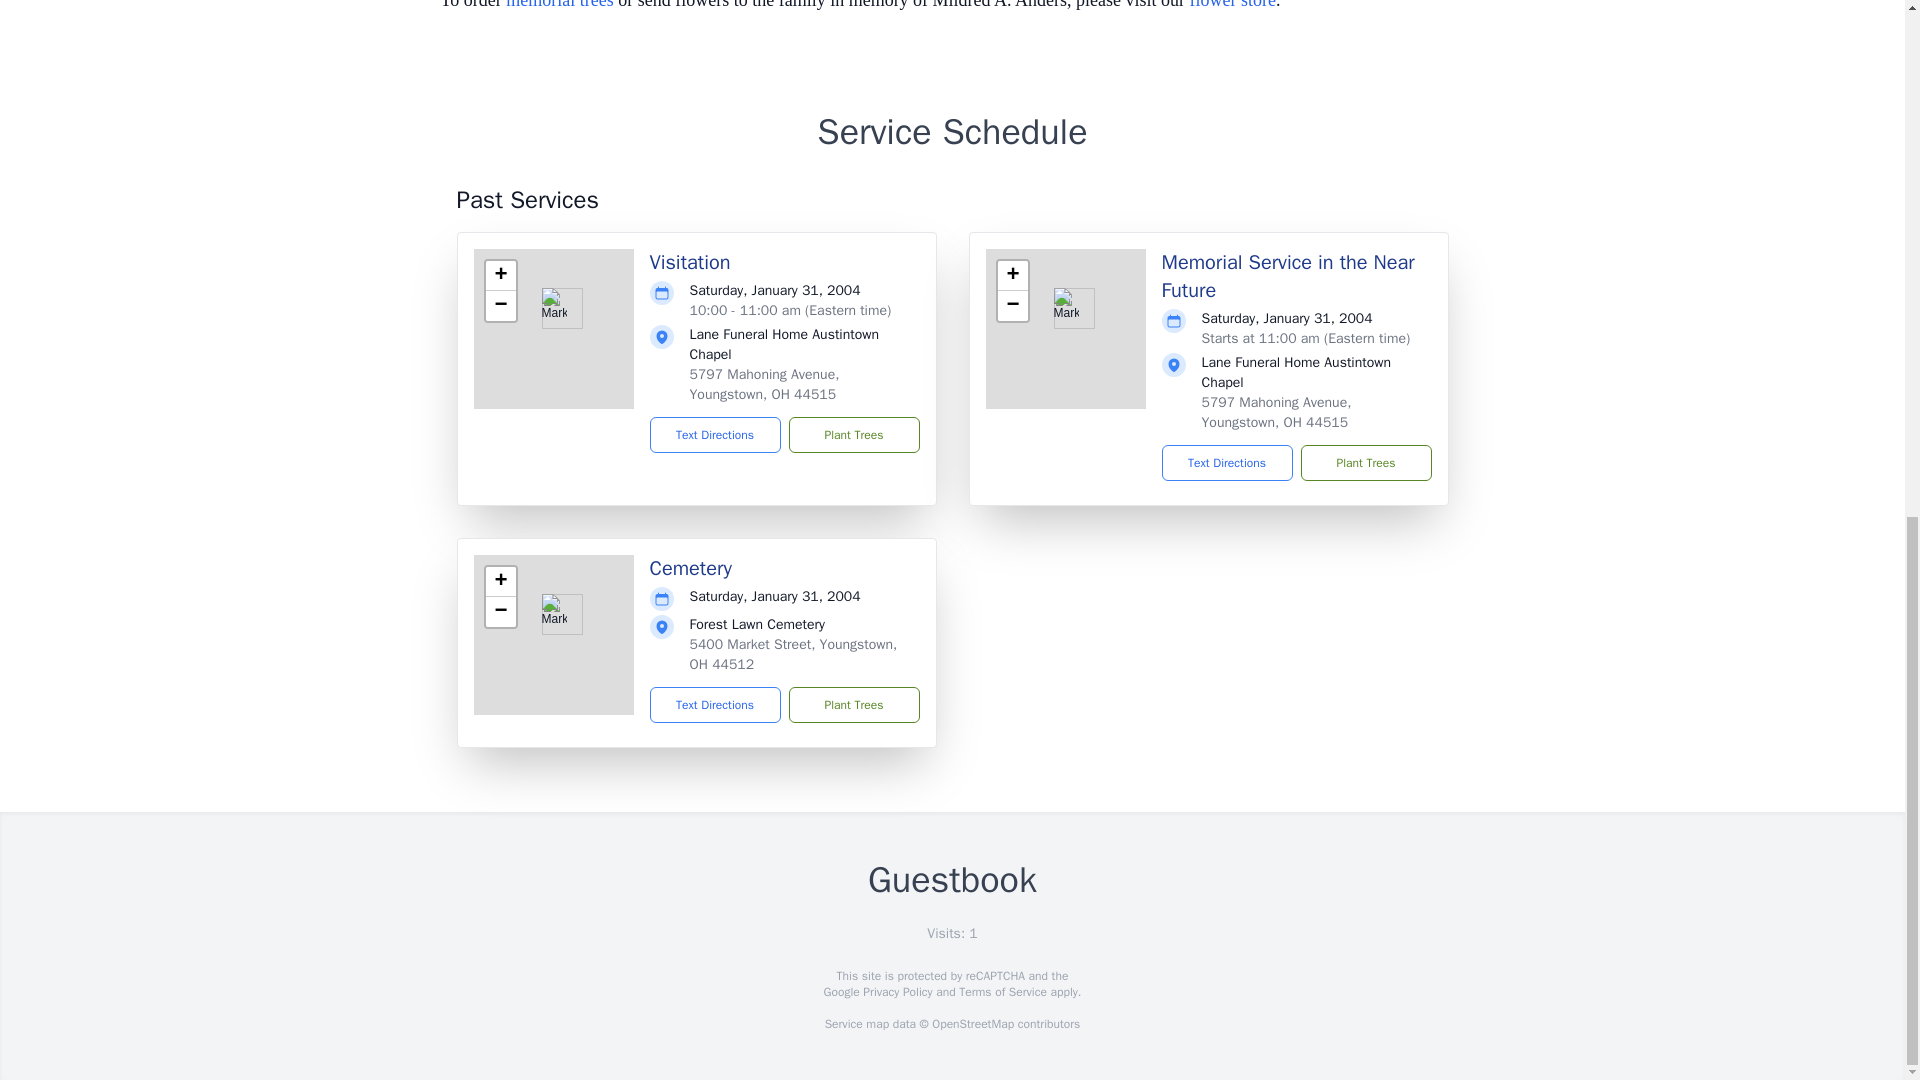  What do you see at coordinates (500, 612) in the screenshot?
I see `Zoom out` at bounding box center [500, 612].